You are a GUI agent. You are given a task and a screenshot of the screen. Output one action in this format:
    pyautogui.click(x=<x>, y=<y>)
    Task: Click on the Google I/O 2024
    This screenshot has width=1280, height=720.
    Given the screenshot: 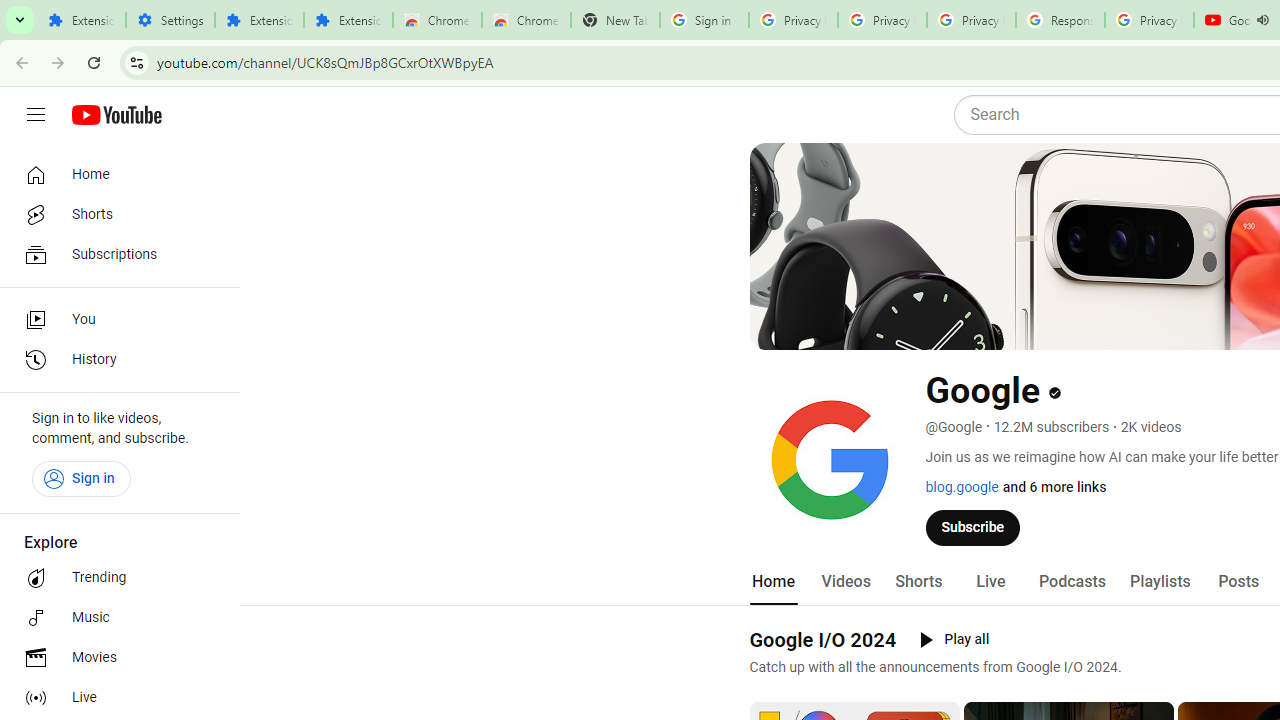 What is the action you would take?
    pyautogui.click(x=822, y=639)
    